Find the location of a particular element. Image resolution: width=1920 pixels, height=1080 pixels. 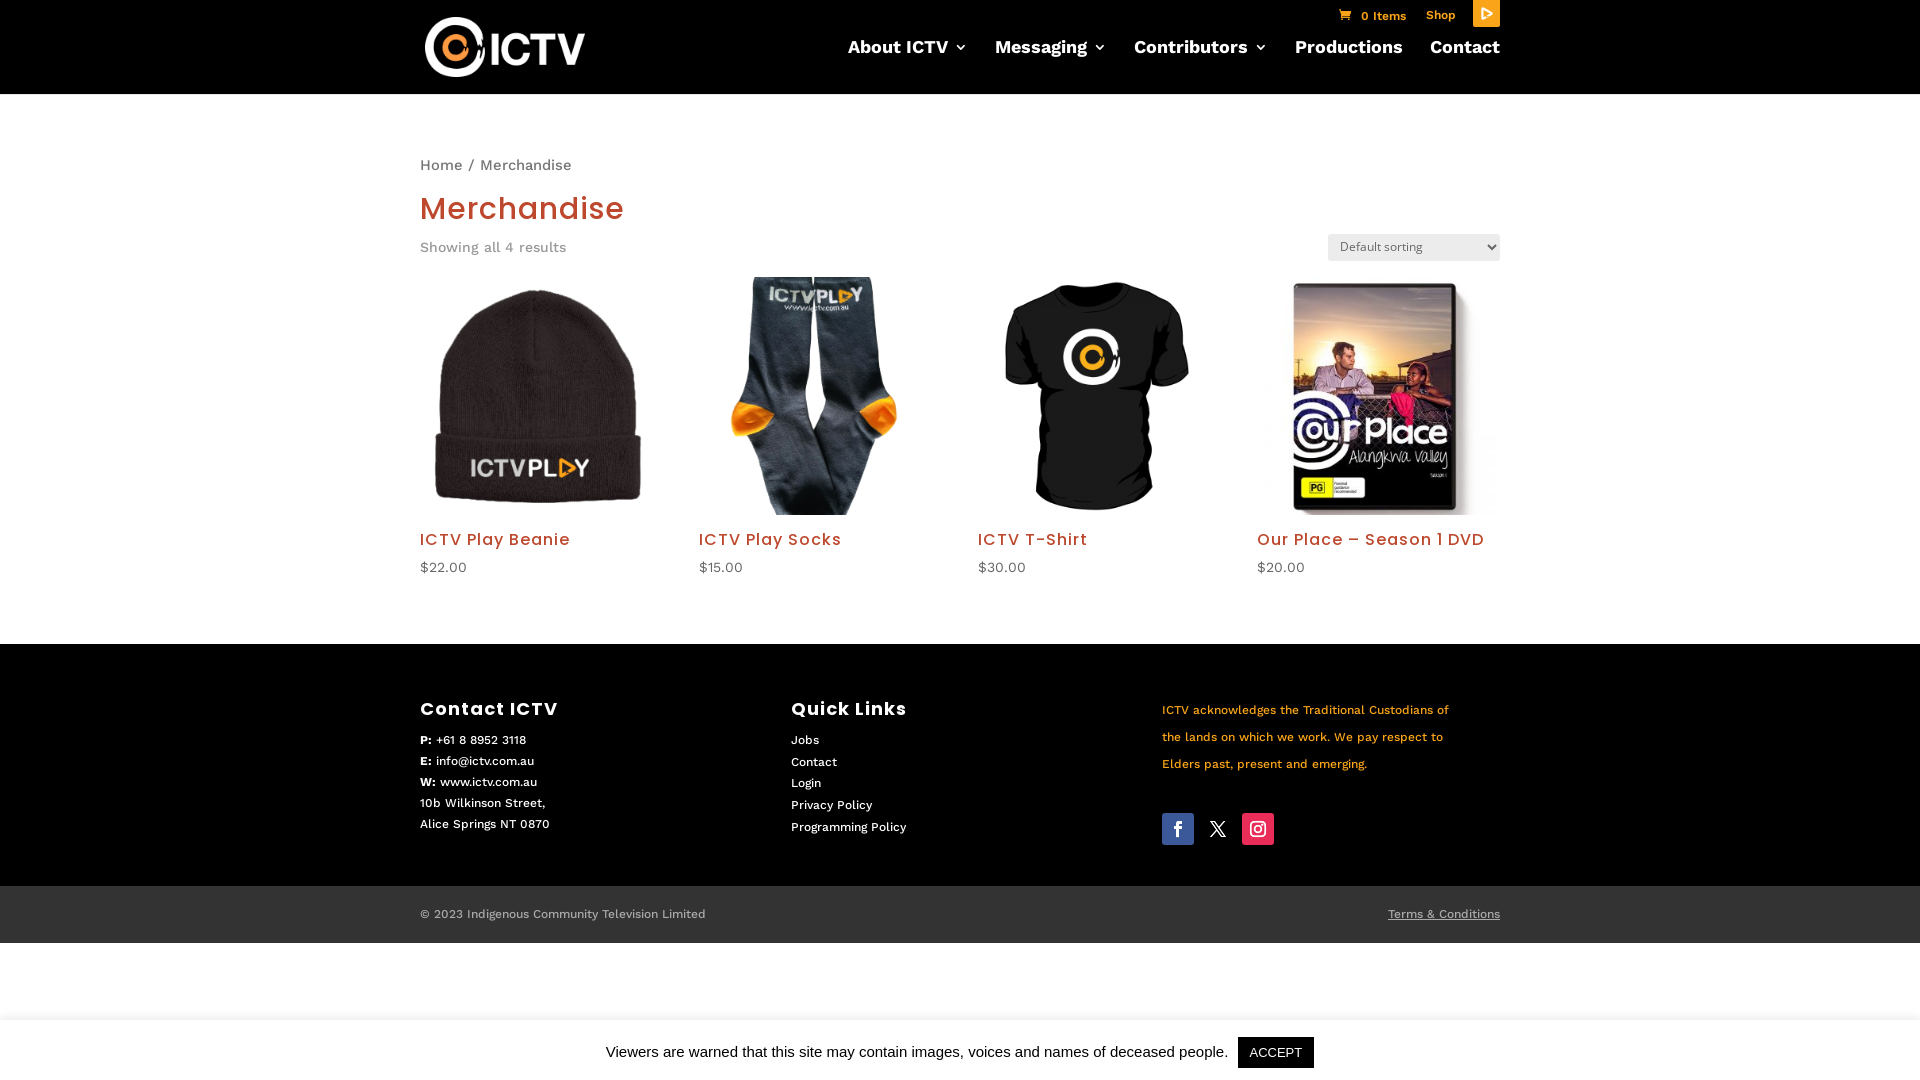

Contact is located at coordinates (1465, 67).